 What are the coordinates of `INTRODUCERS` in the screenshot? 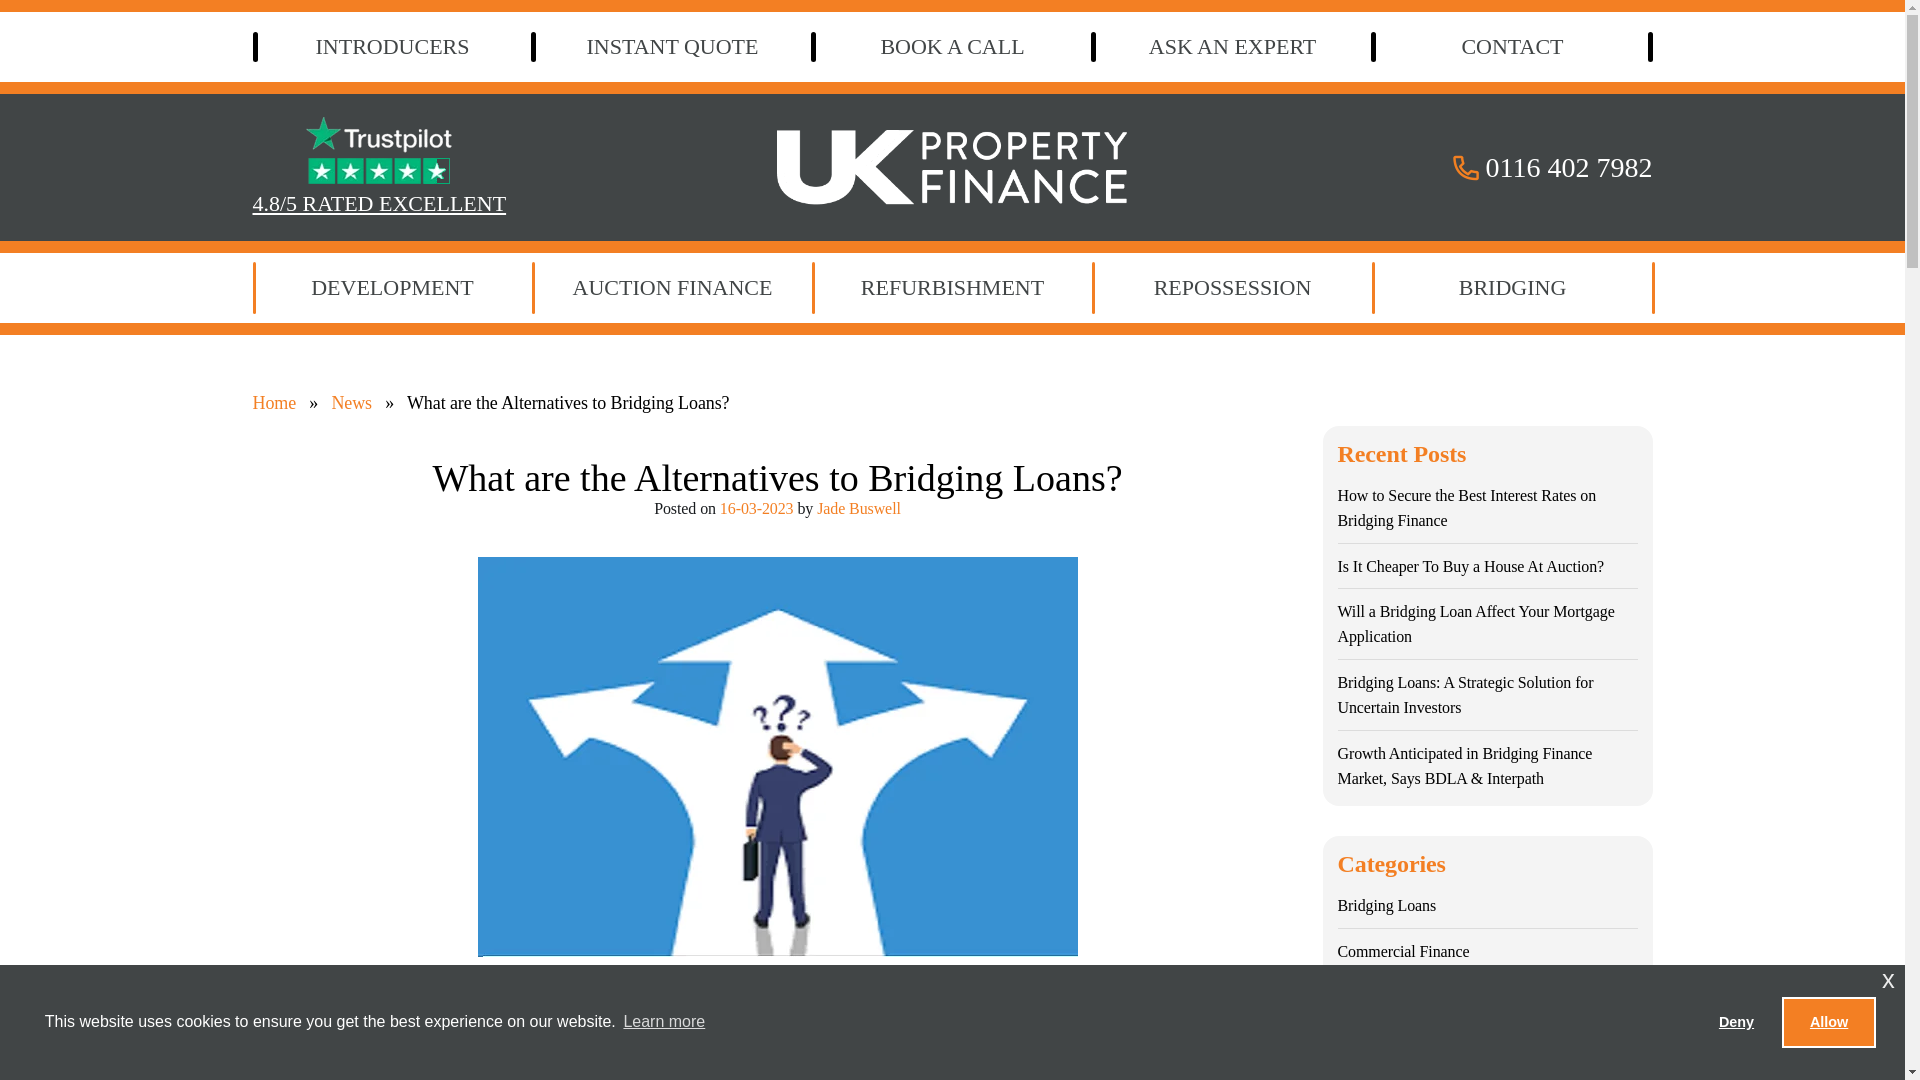 It's located at (391, 46).